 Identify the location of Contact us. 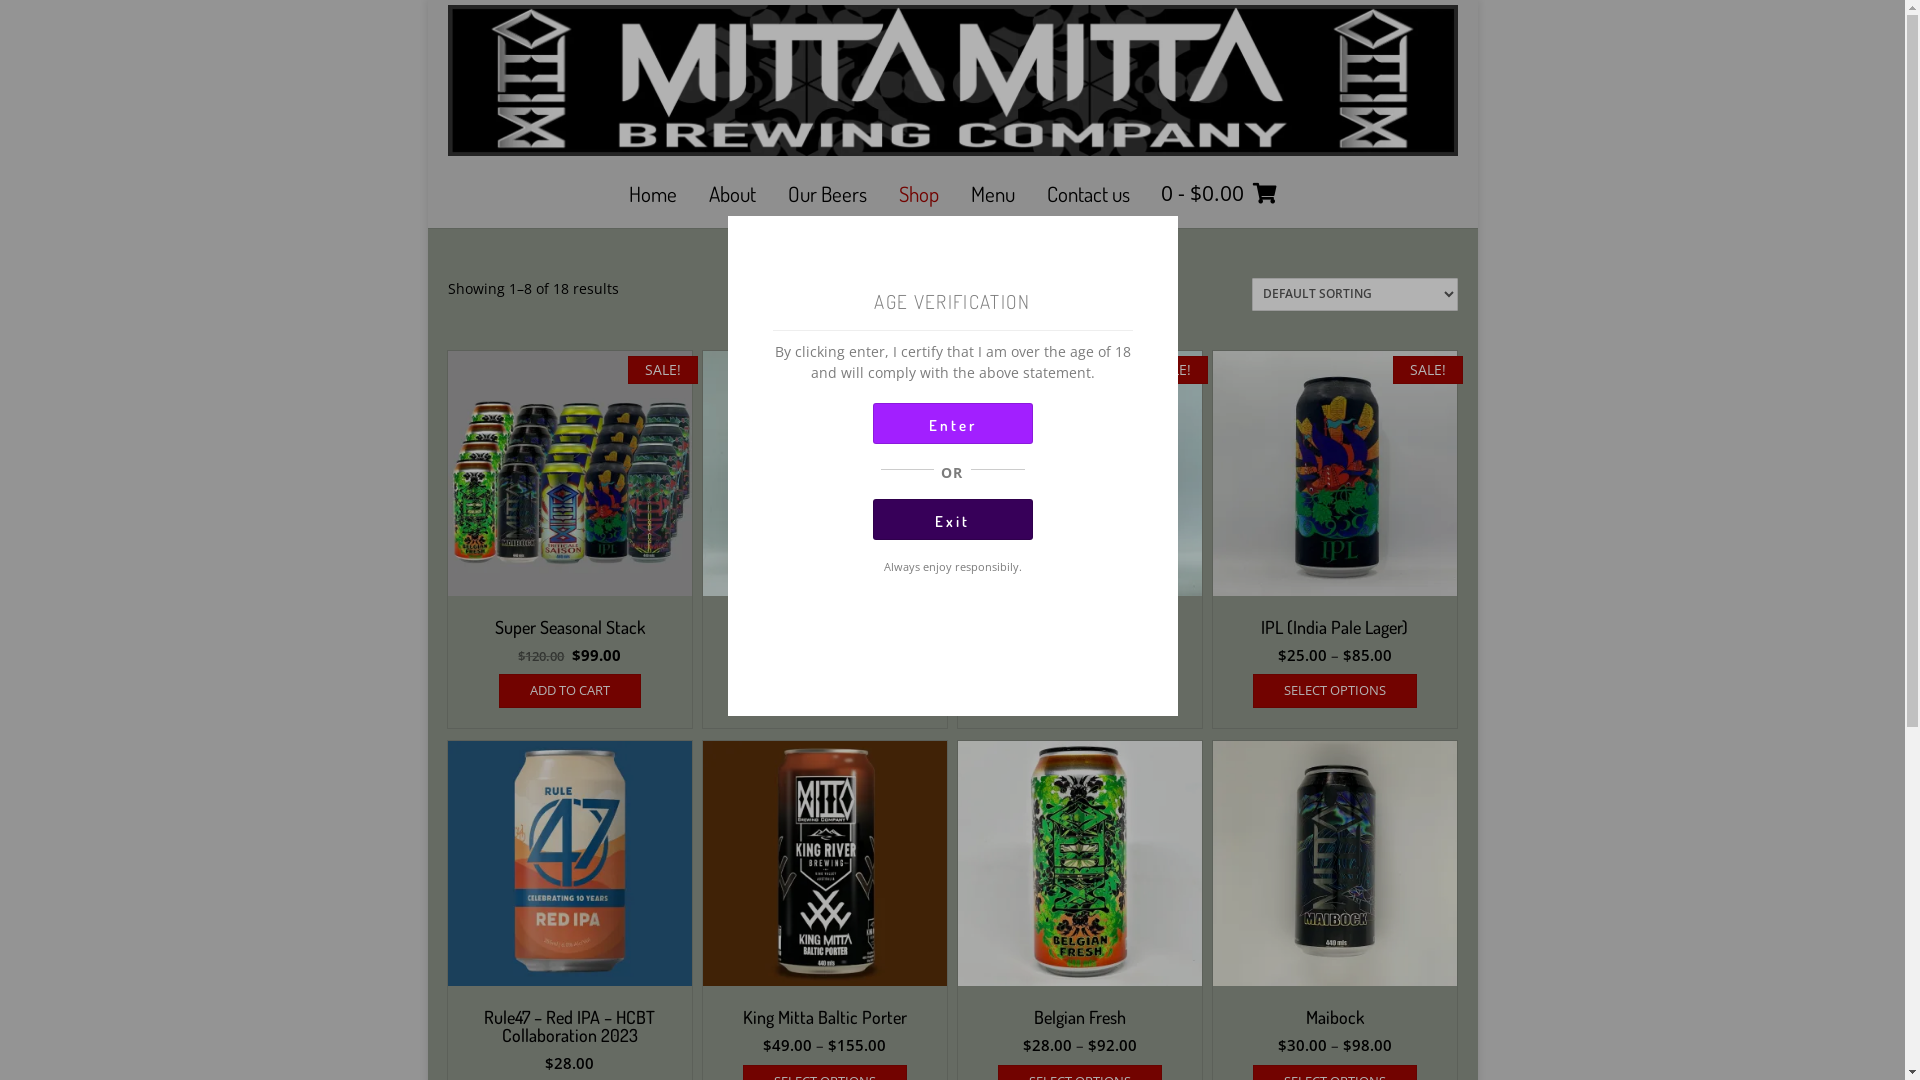
(1088, 197).